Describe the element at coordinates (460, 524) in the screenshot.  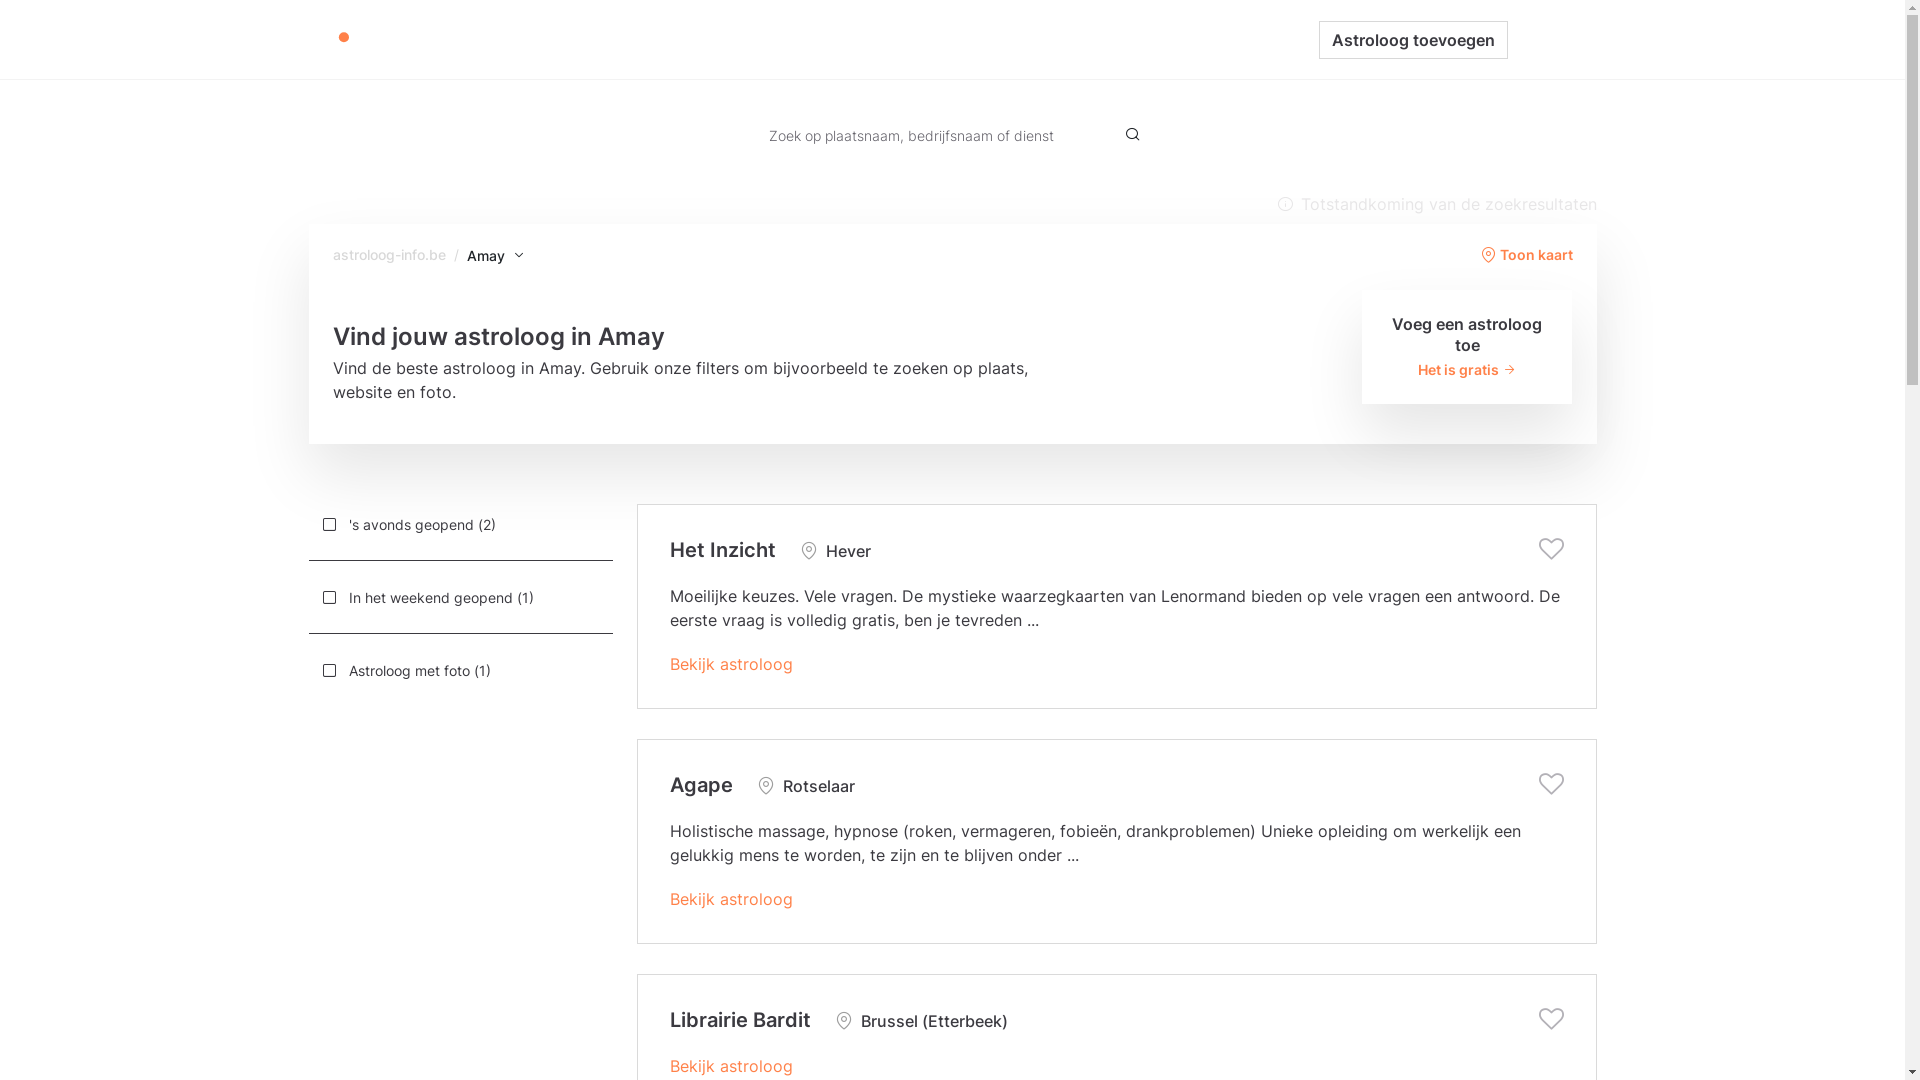
I see `'s avonds geopend (2)` at that location.